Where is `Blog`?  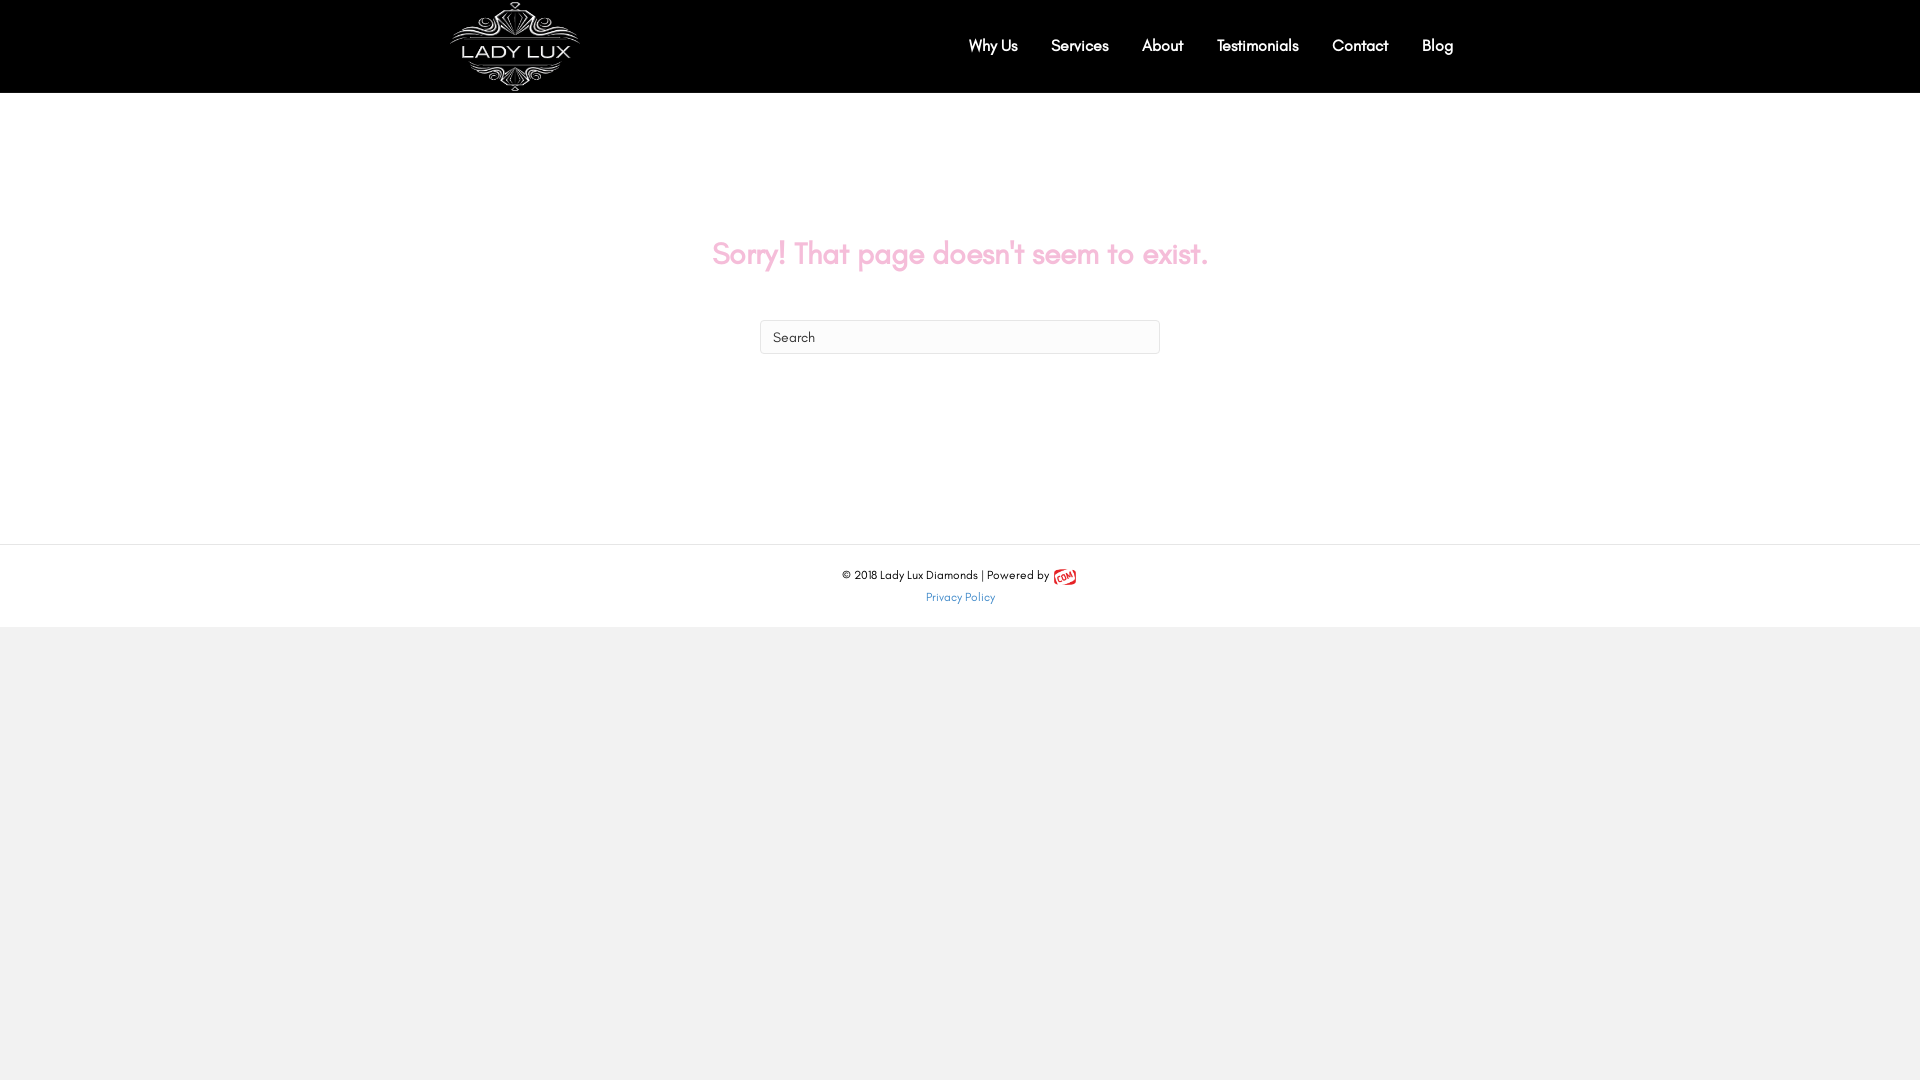
Blog is located at coordinates (1438, 46).